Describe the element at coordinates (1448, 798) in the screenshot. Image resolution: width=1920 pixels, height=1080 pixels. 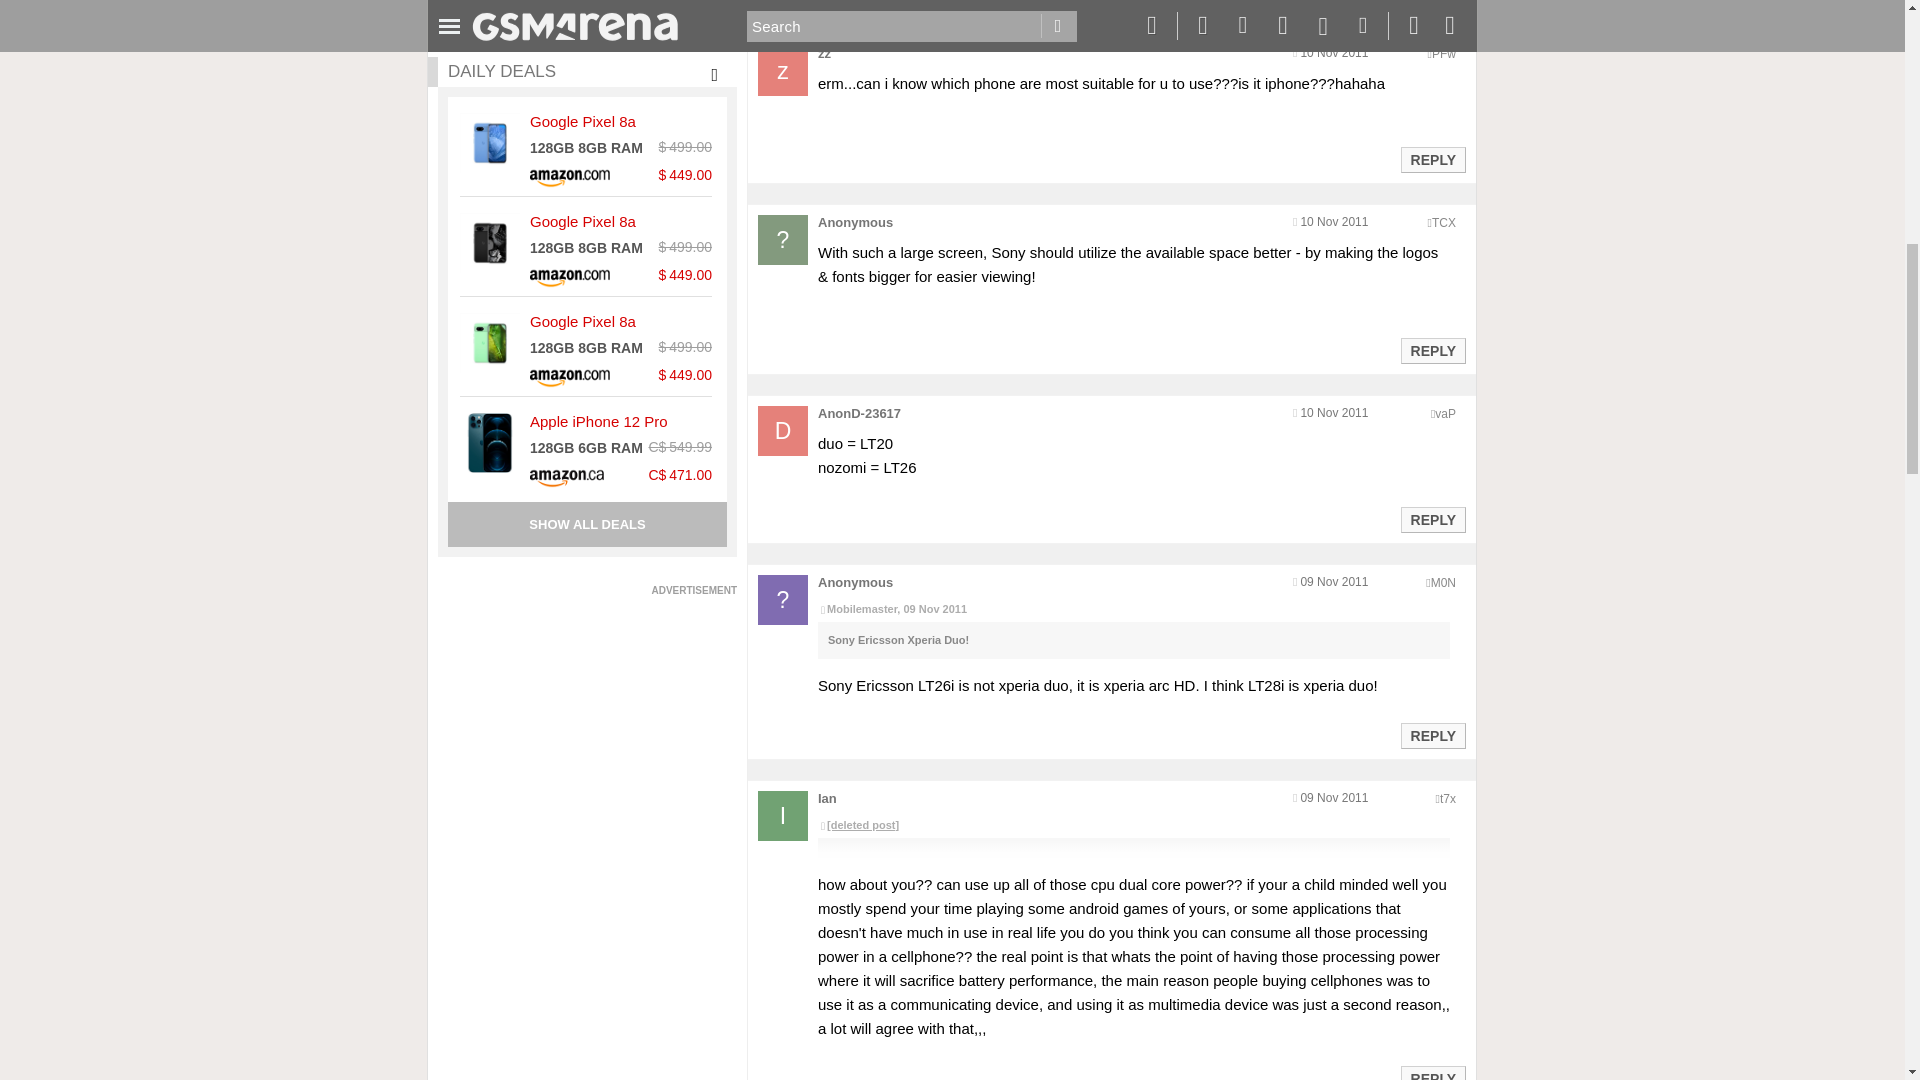
I see `Encoded anonymized location` at that location.